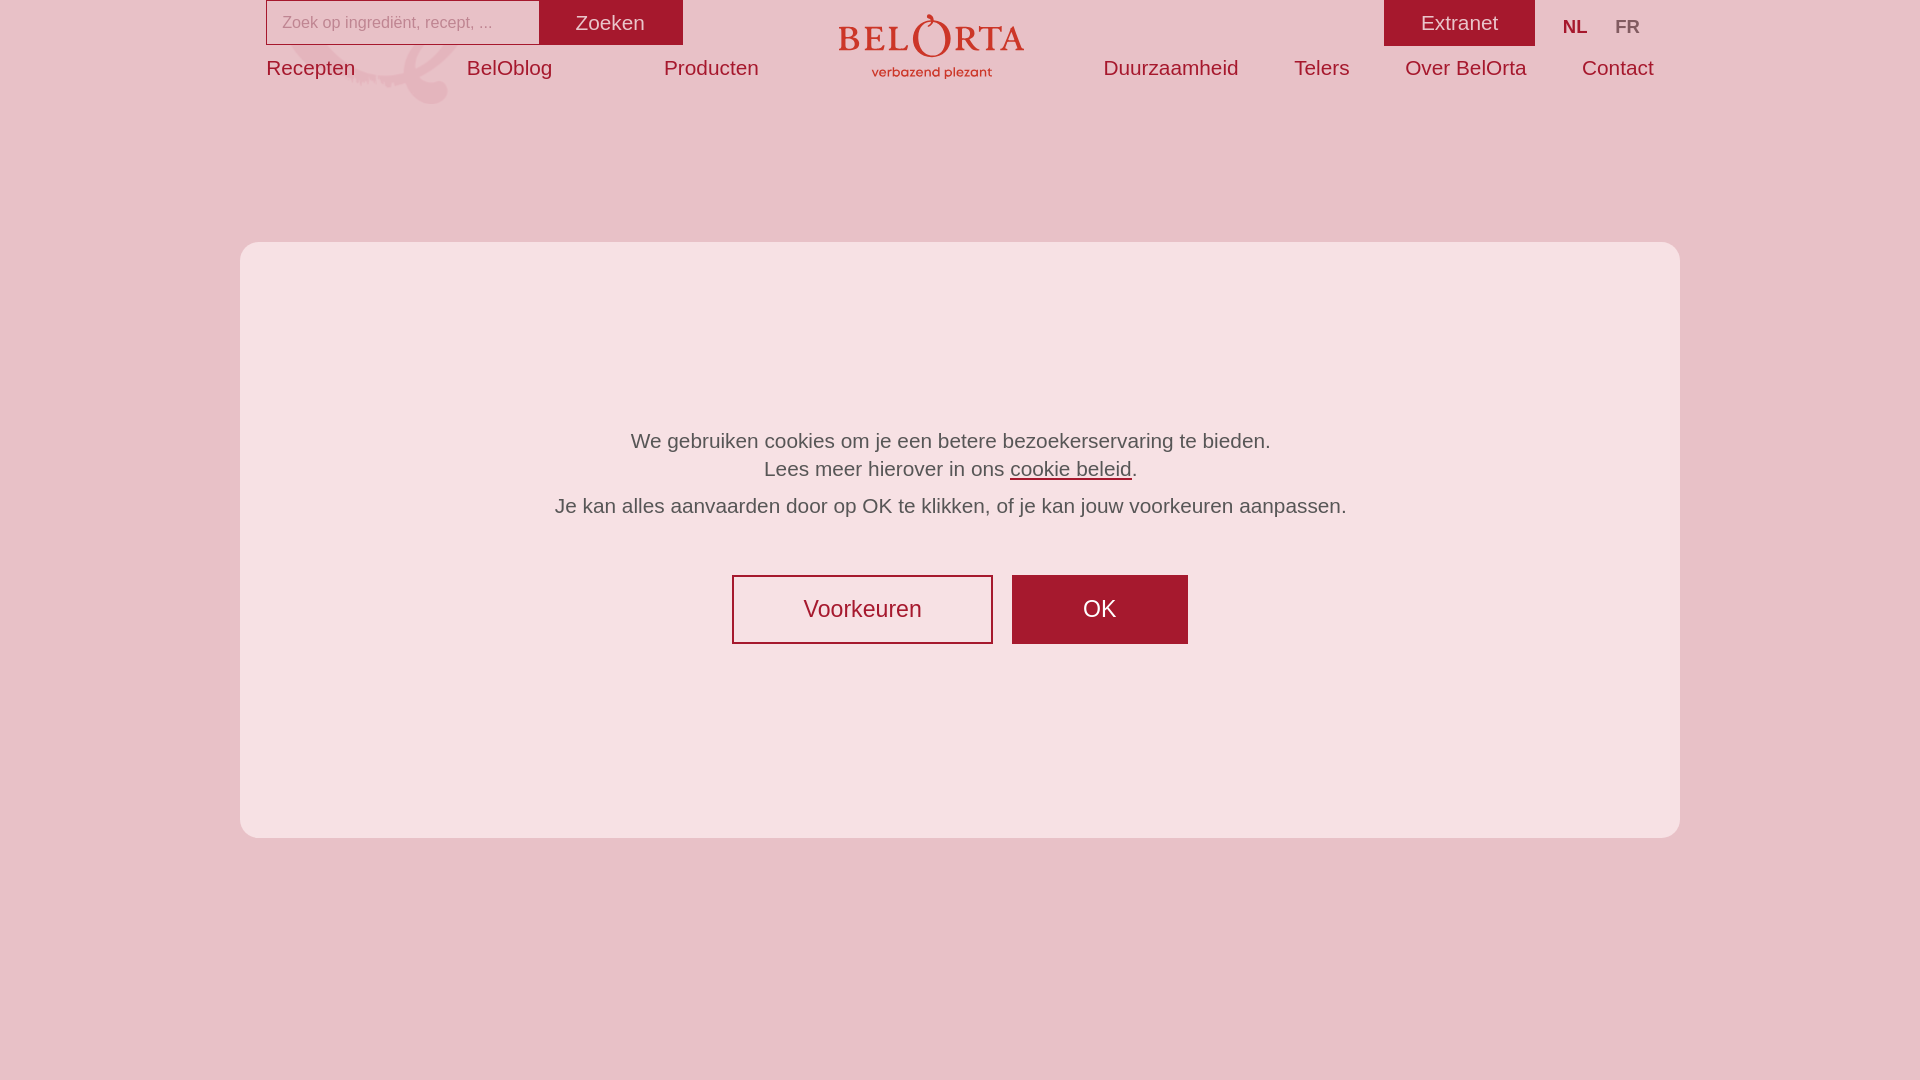  What do you see at coordinates (310, 68) in the screenshot?
I see `Recepten` at bounding box center [310, 68].